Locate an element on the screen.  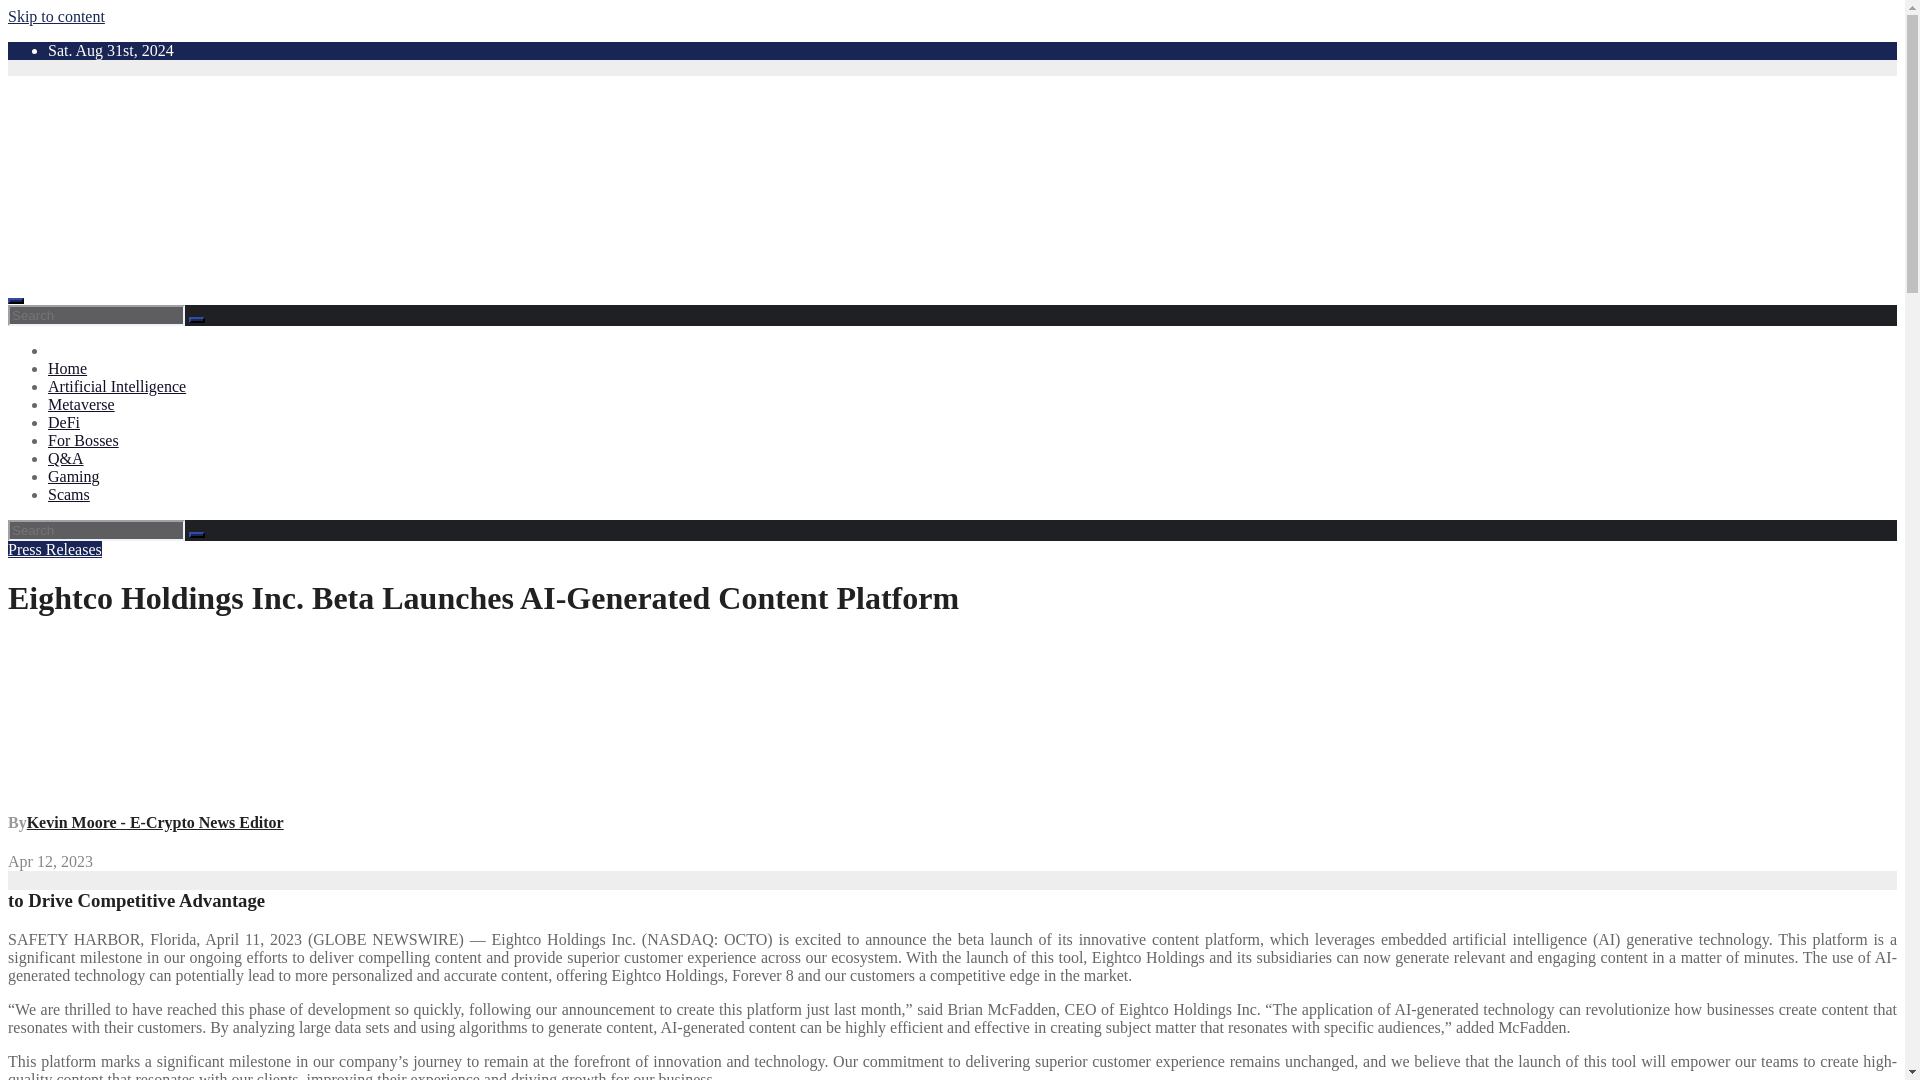
Gaming is located at coordinates (74, 476).